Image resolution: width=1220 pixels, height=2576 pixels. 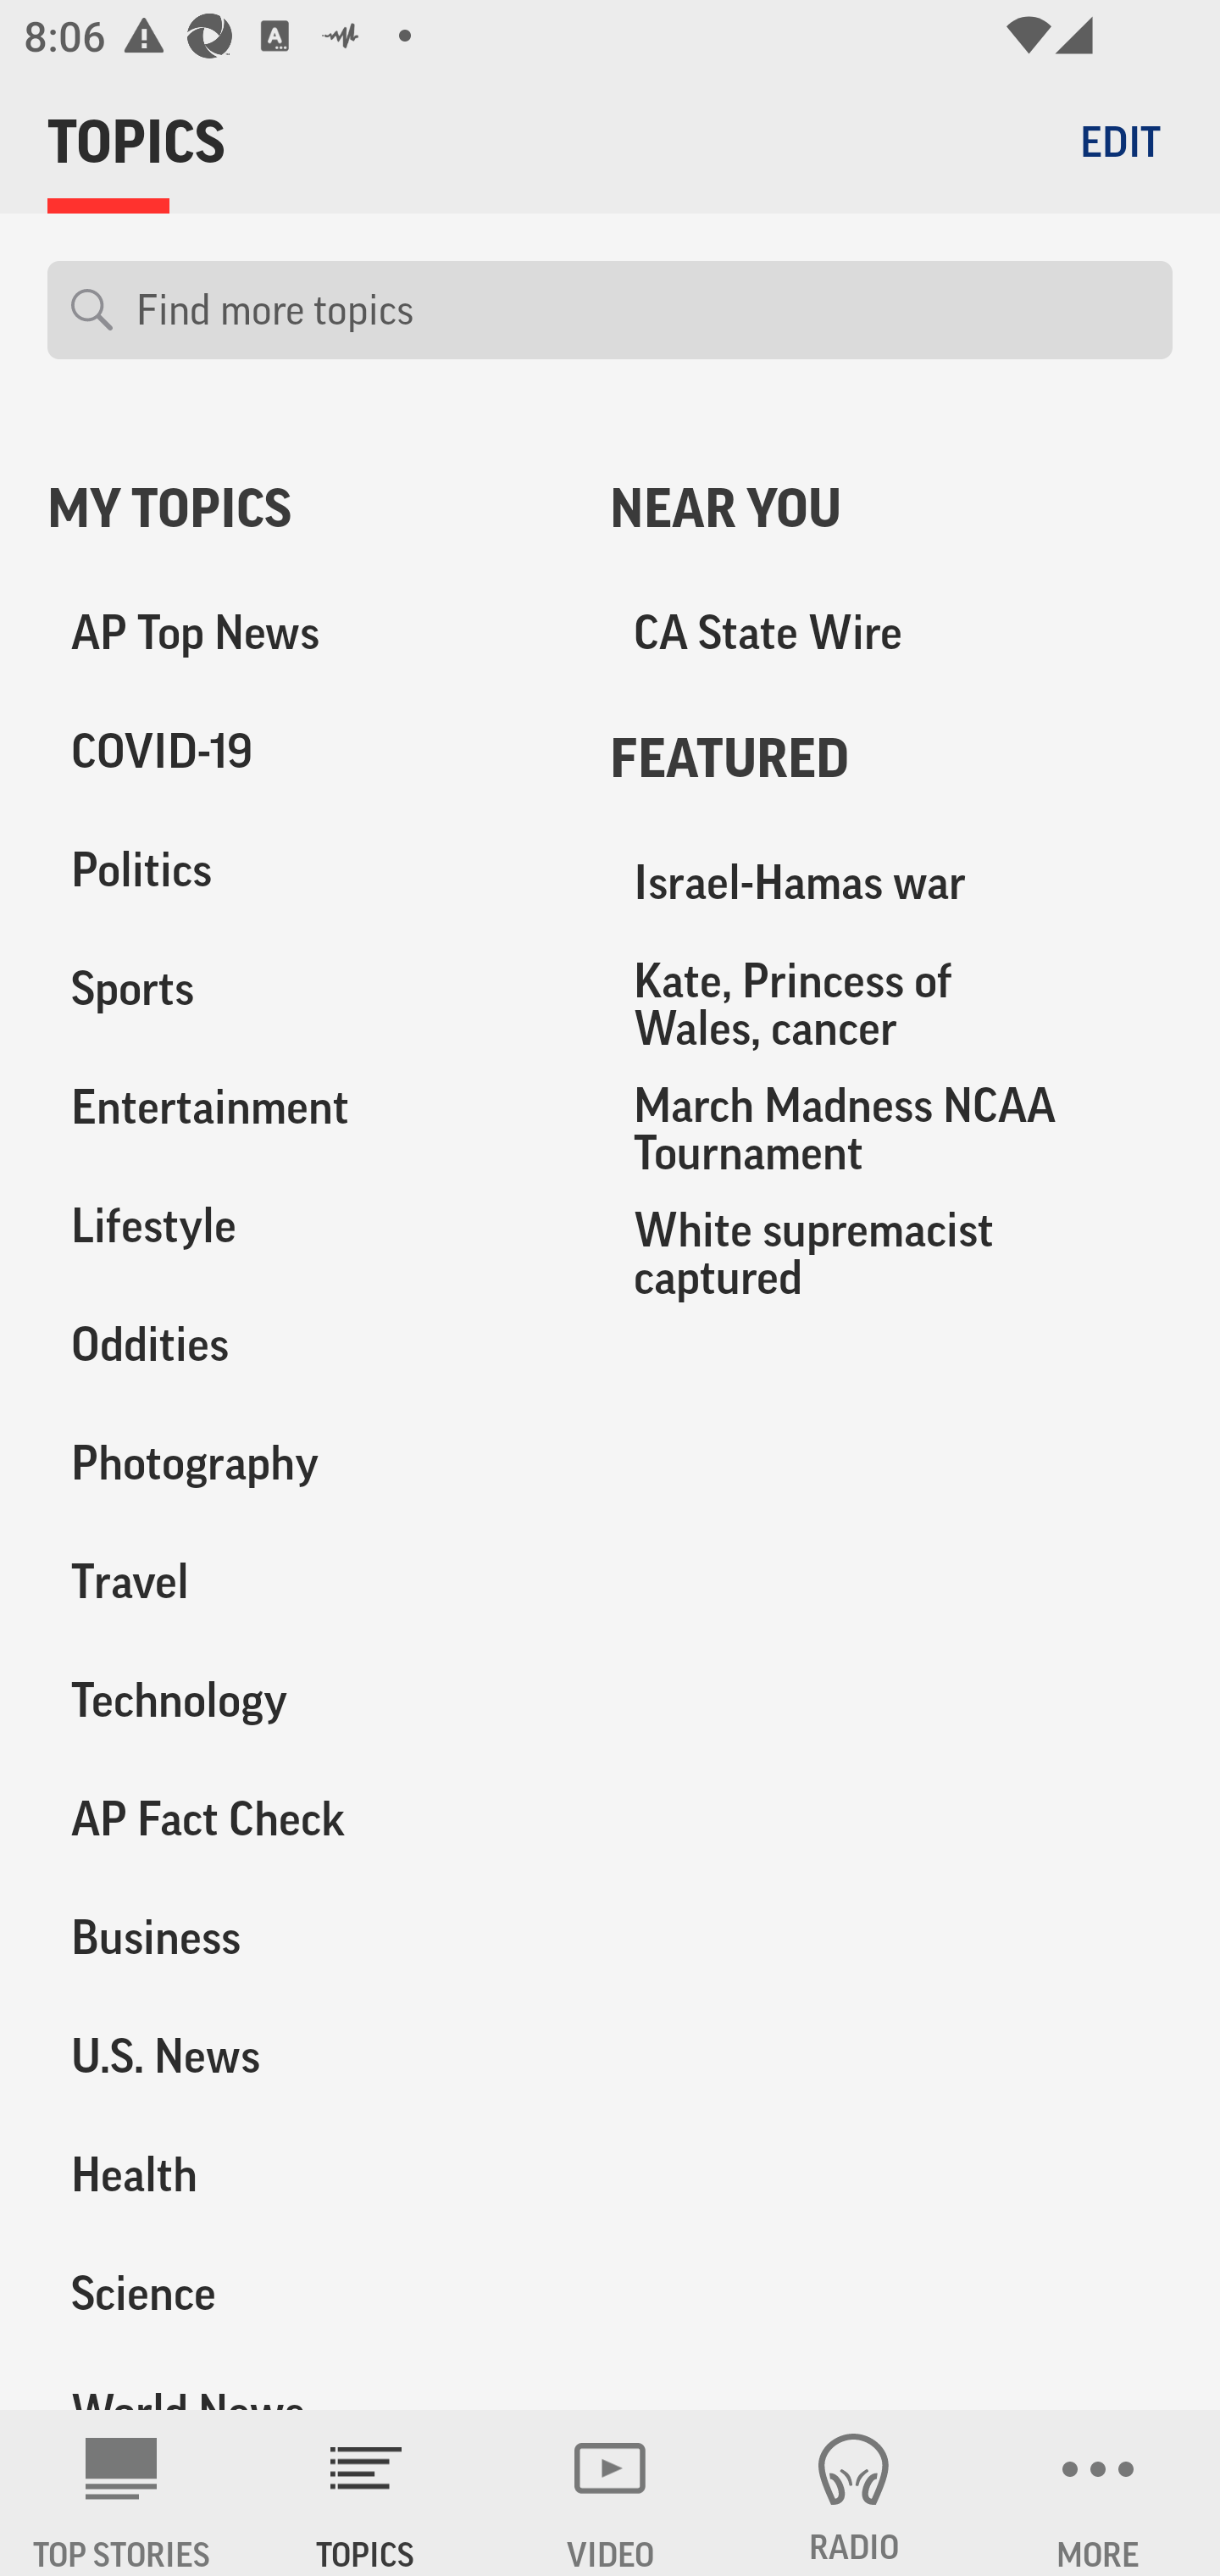 What do you see at coordinates (366, 2493) in the screenshot?
I see `TOPICS` at bounding box center [366, 2493].